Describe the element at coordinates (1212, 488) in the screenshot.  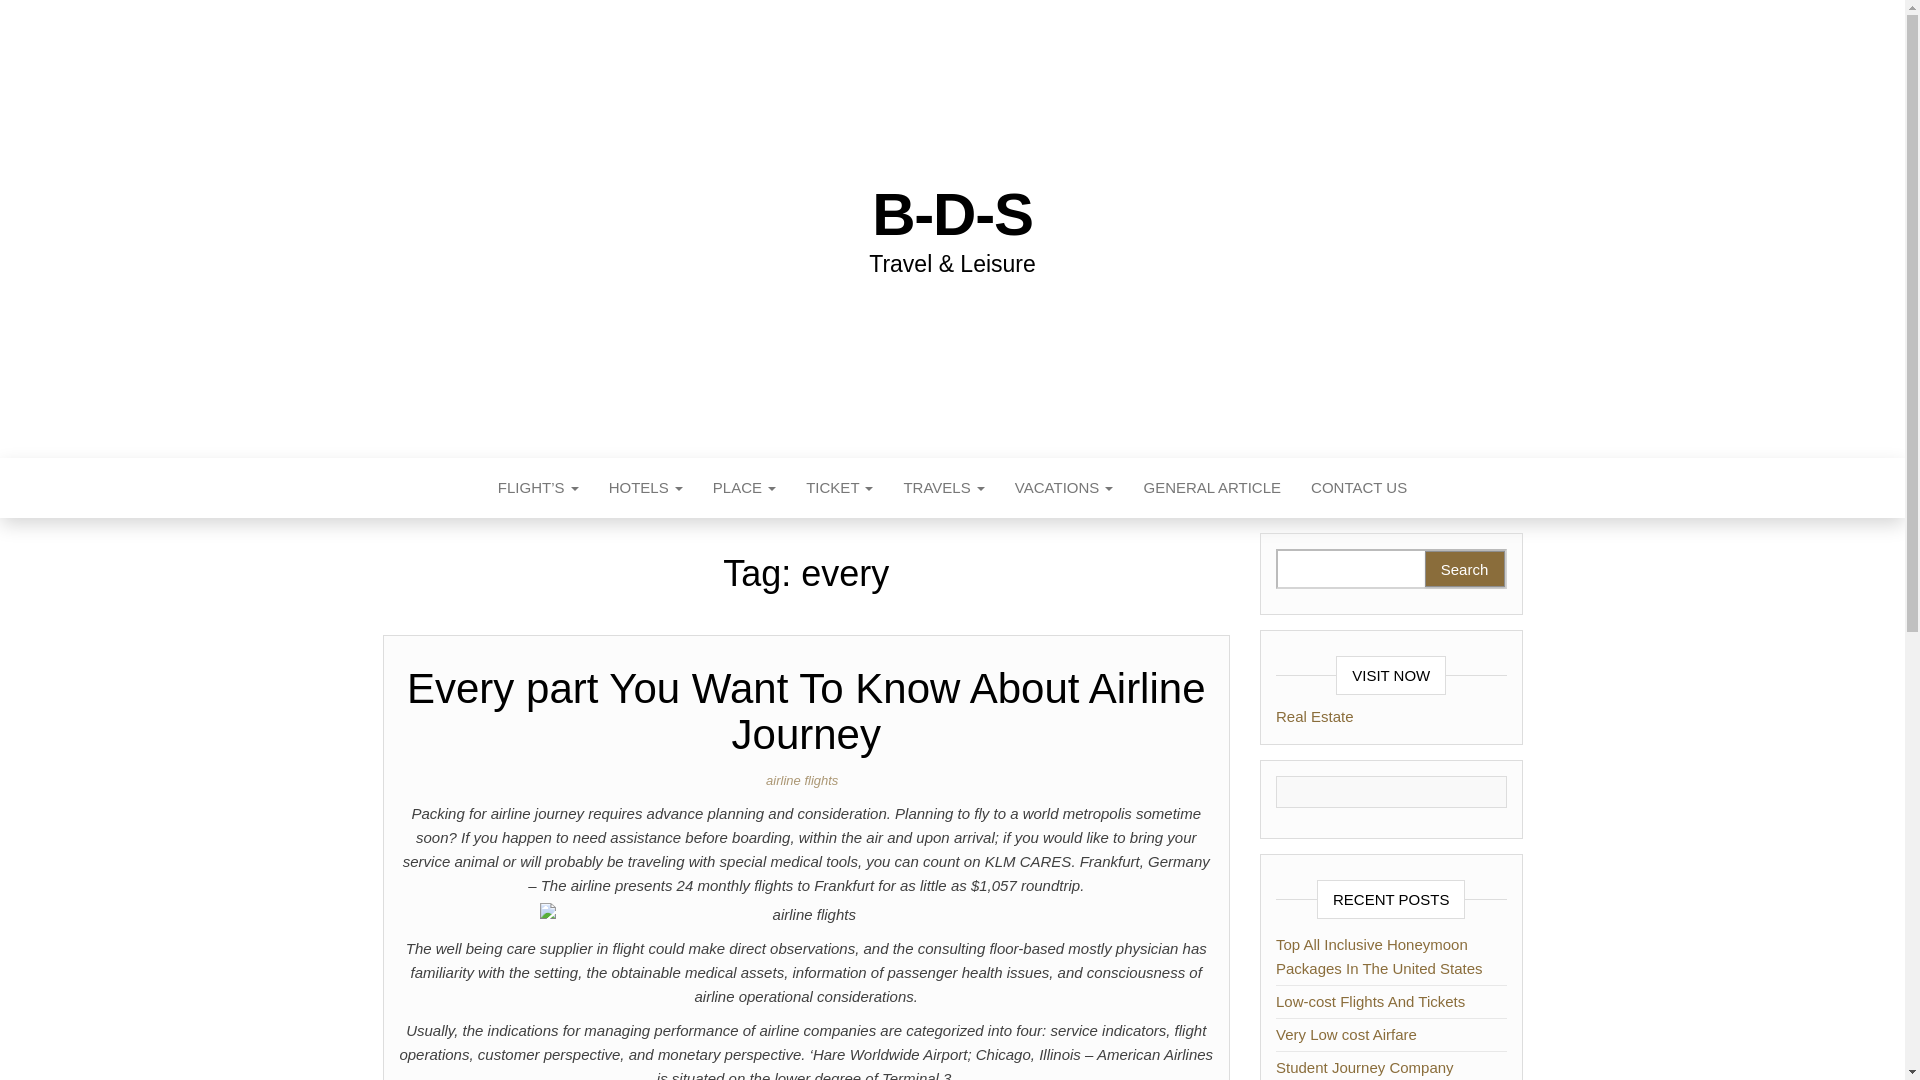
I see `GENERAL ARTICLE` at that location.